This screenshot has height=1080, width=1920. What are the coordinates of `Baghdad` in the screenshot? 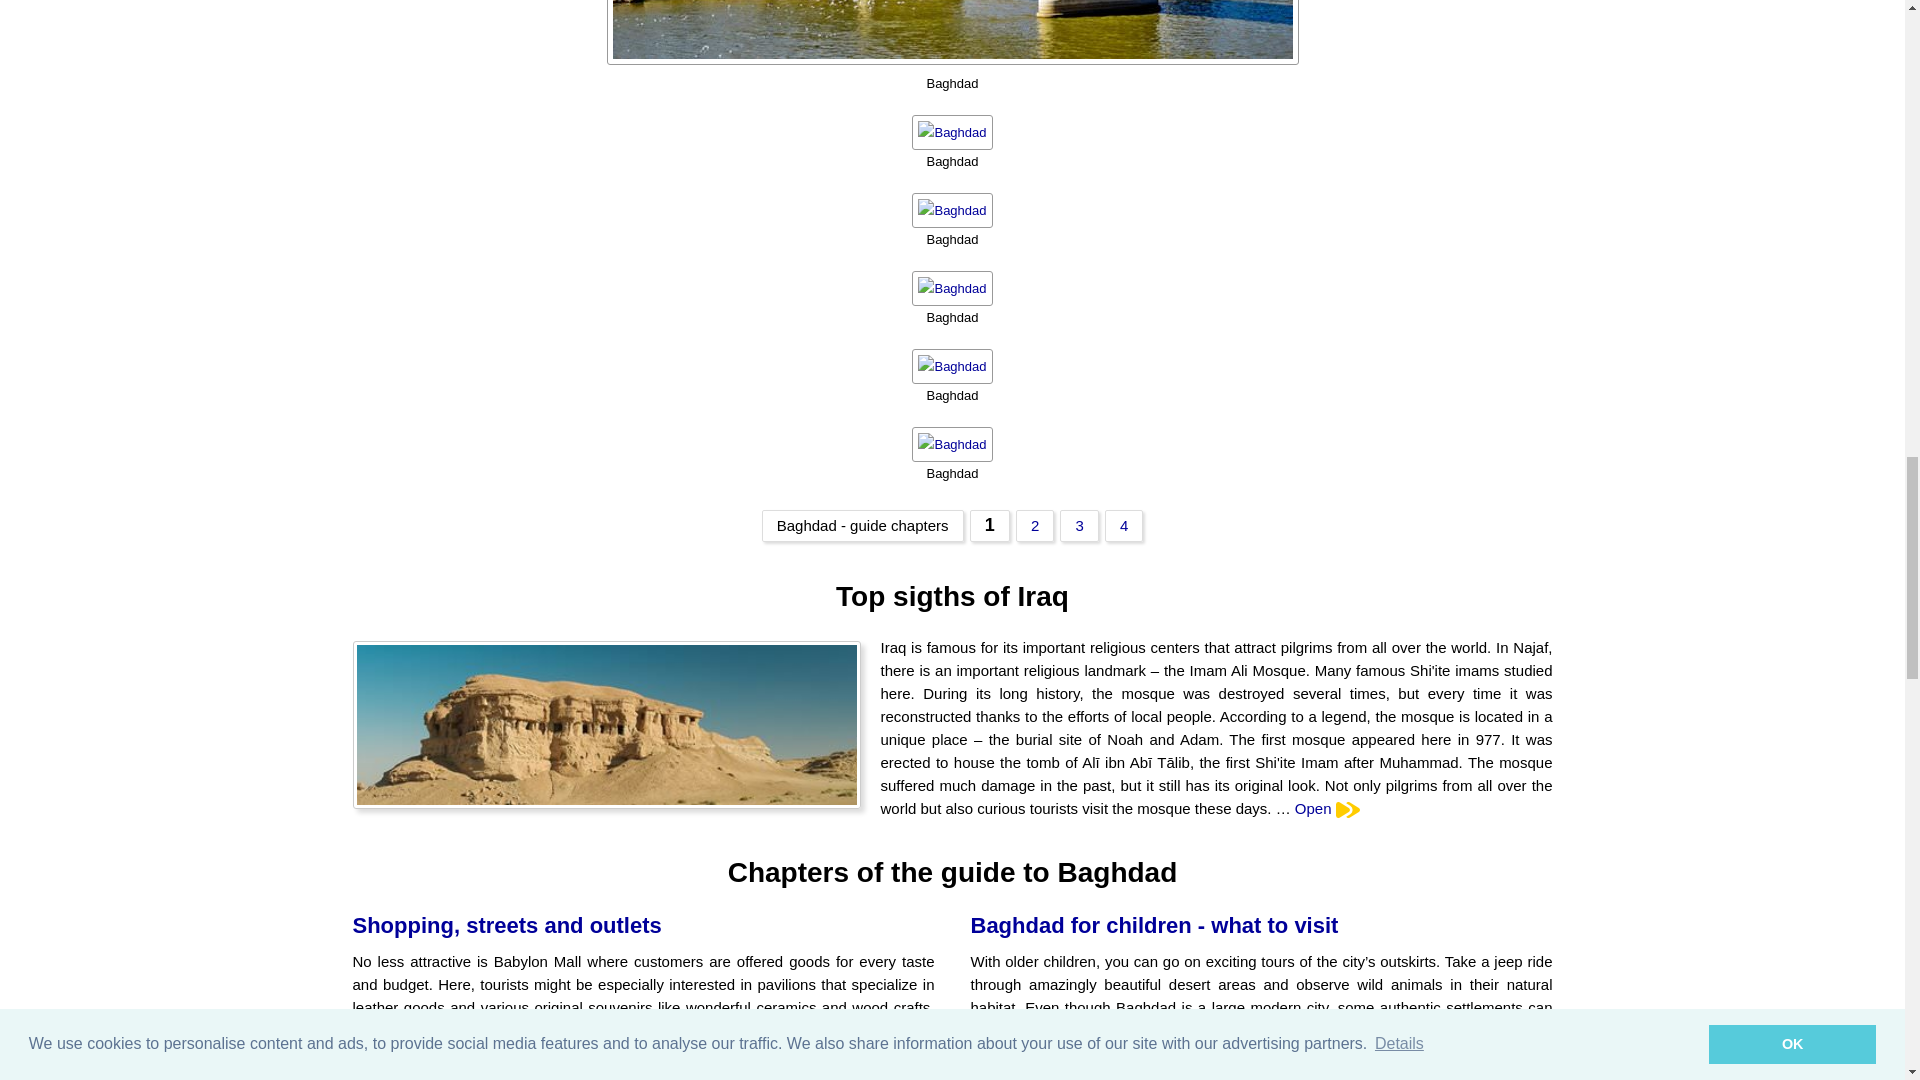 It's located at (952, 132).